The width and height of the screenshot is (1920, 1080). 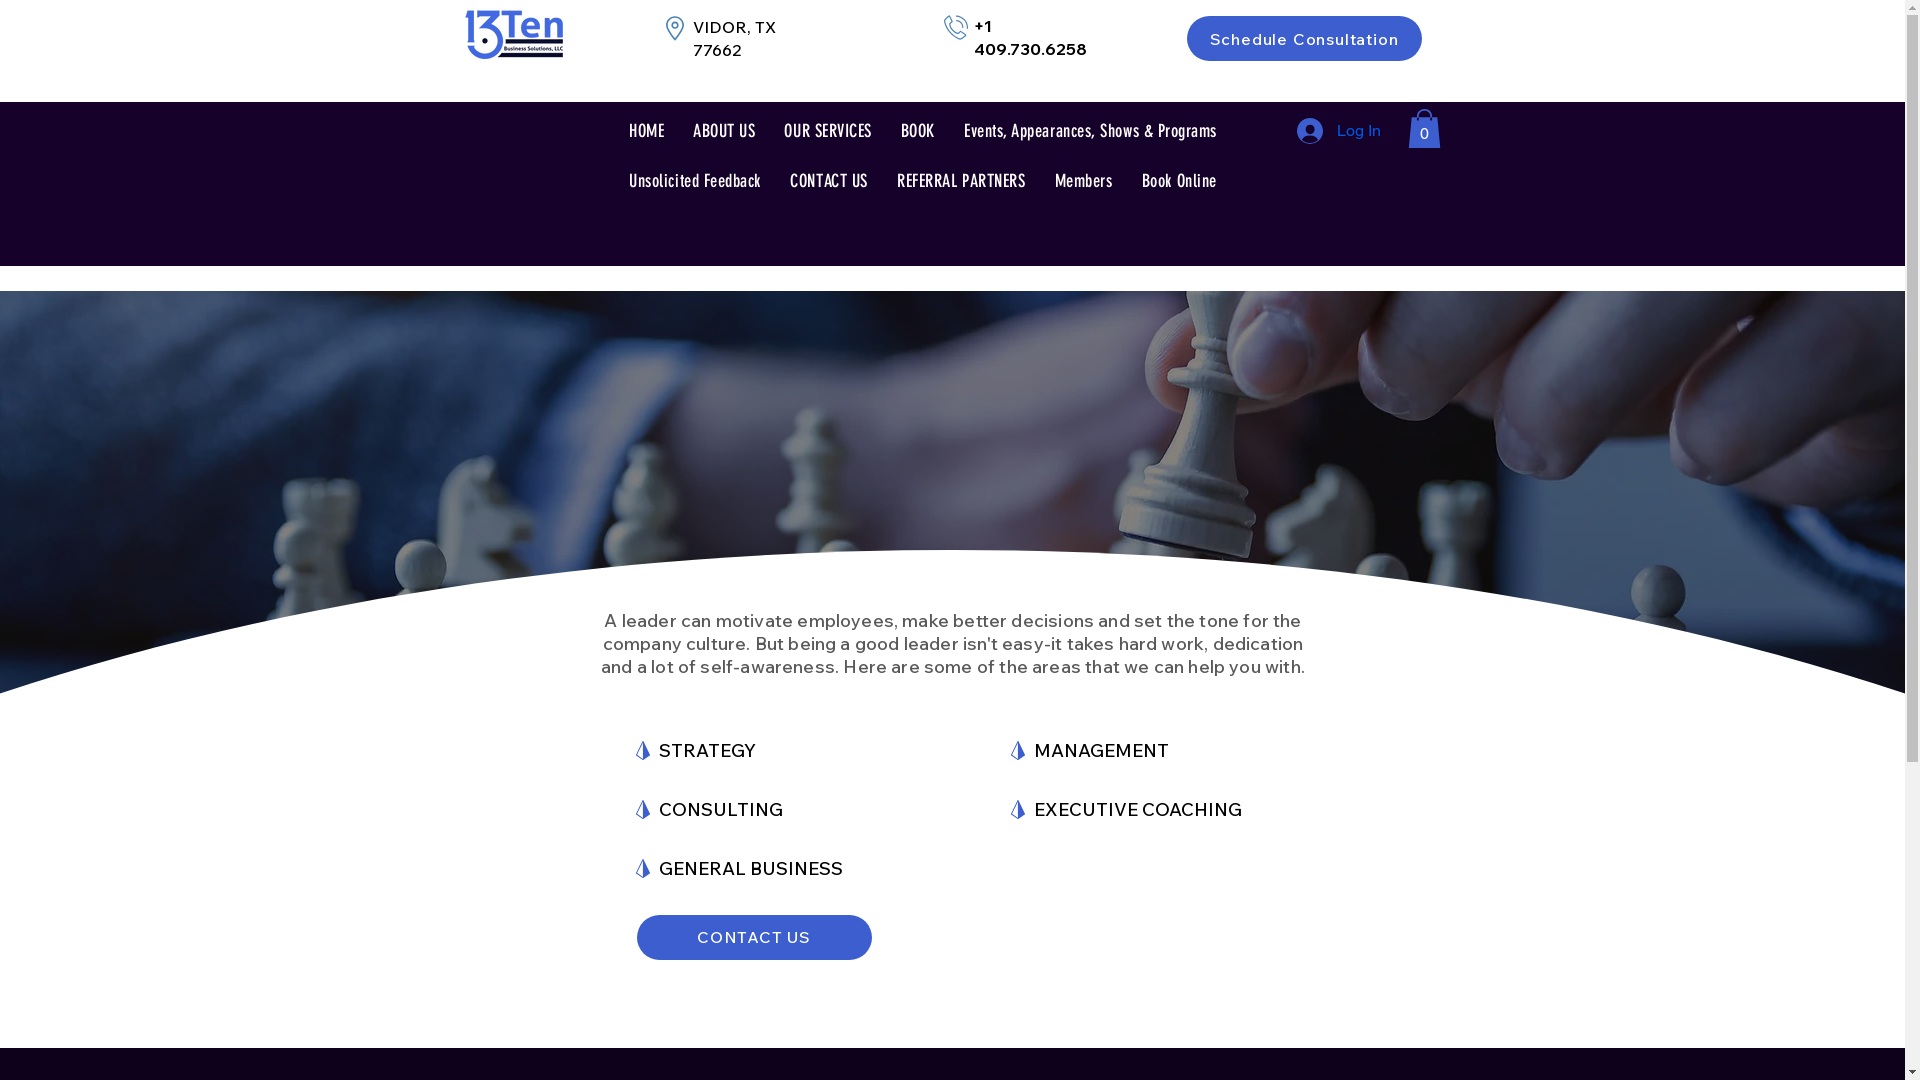 What do you see at coordinates (1304, 38) in the screenshot?
I see `Schedule Consultation` at bounding box center [1304, 38].